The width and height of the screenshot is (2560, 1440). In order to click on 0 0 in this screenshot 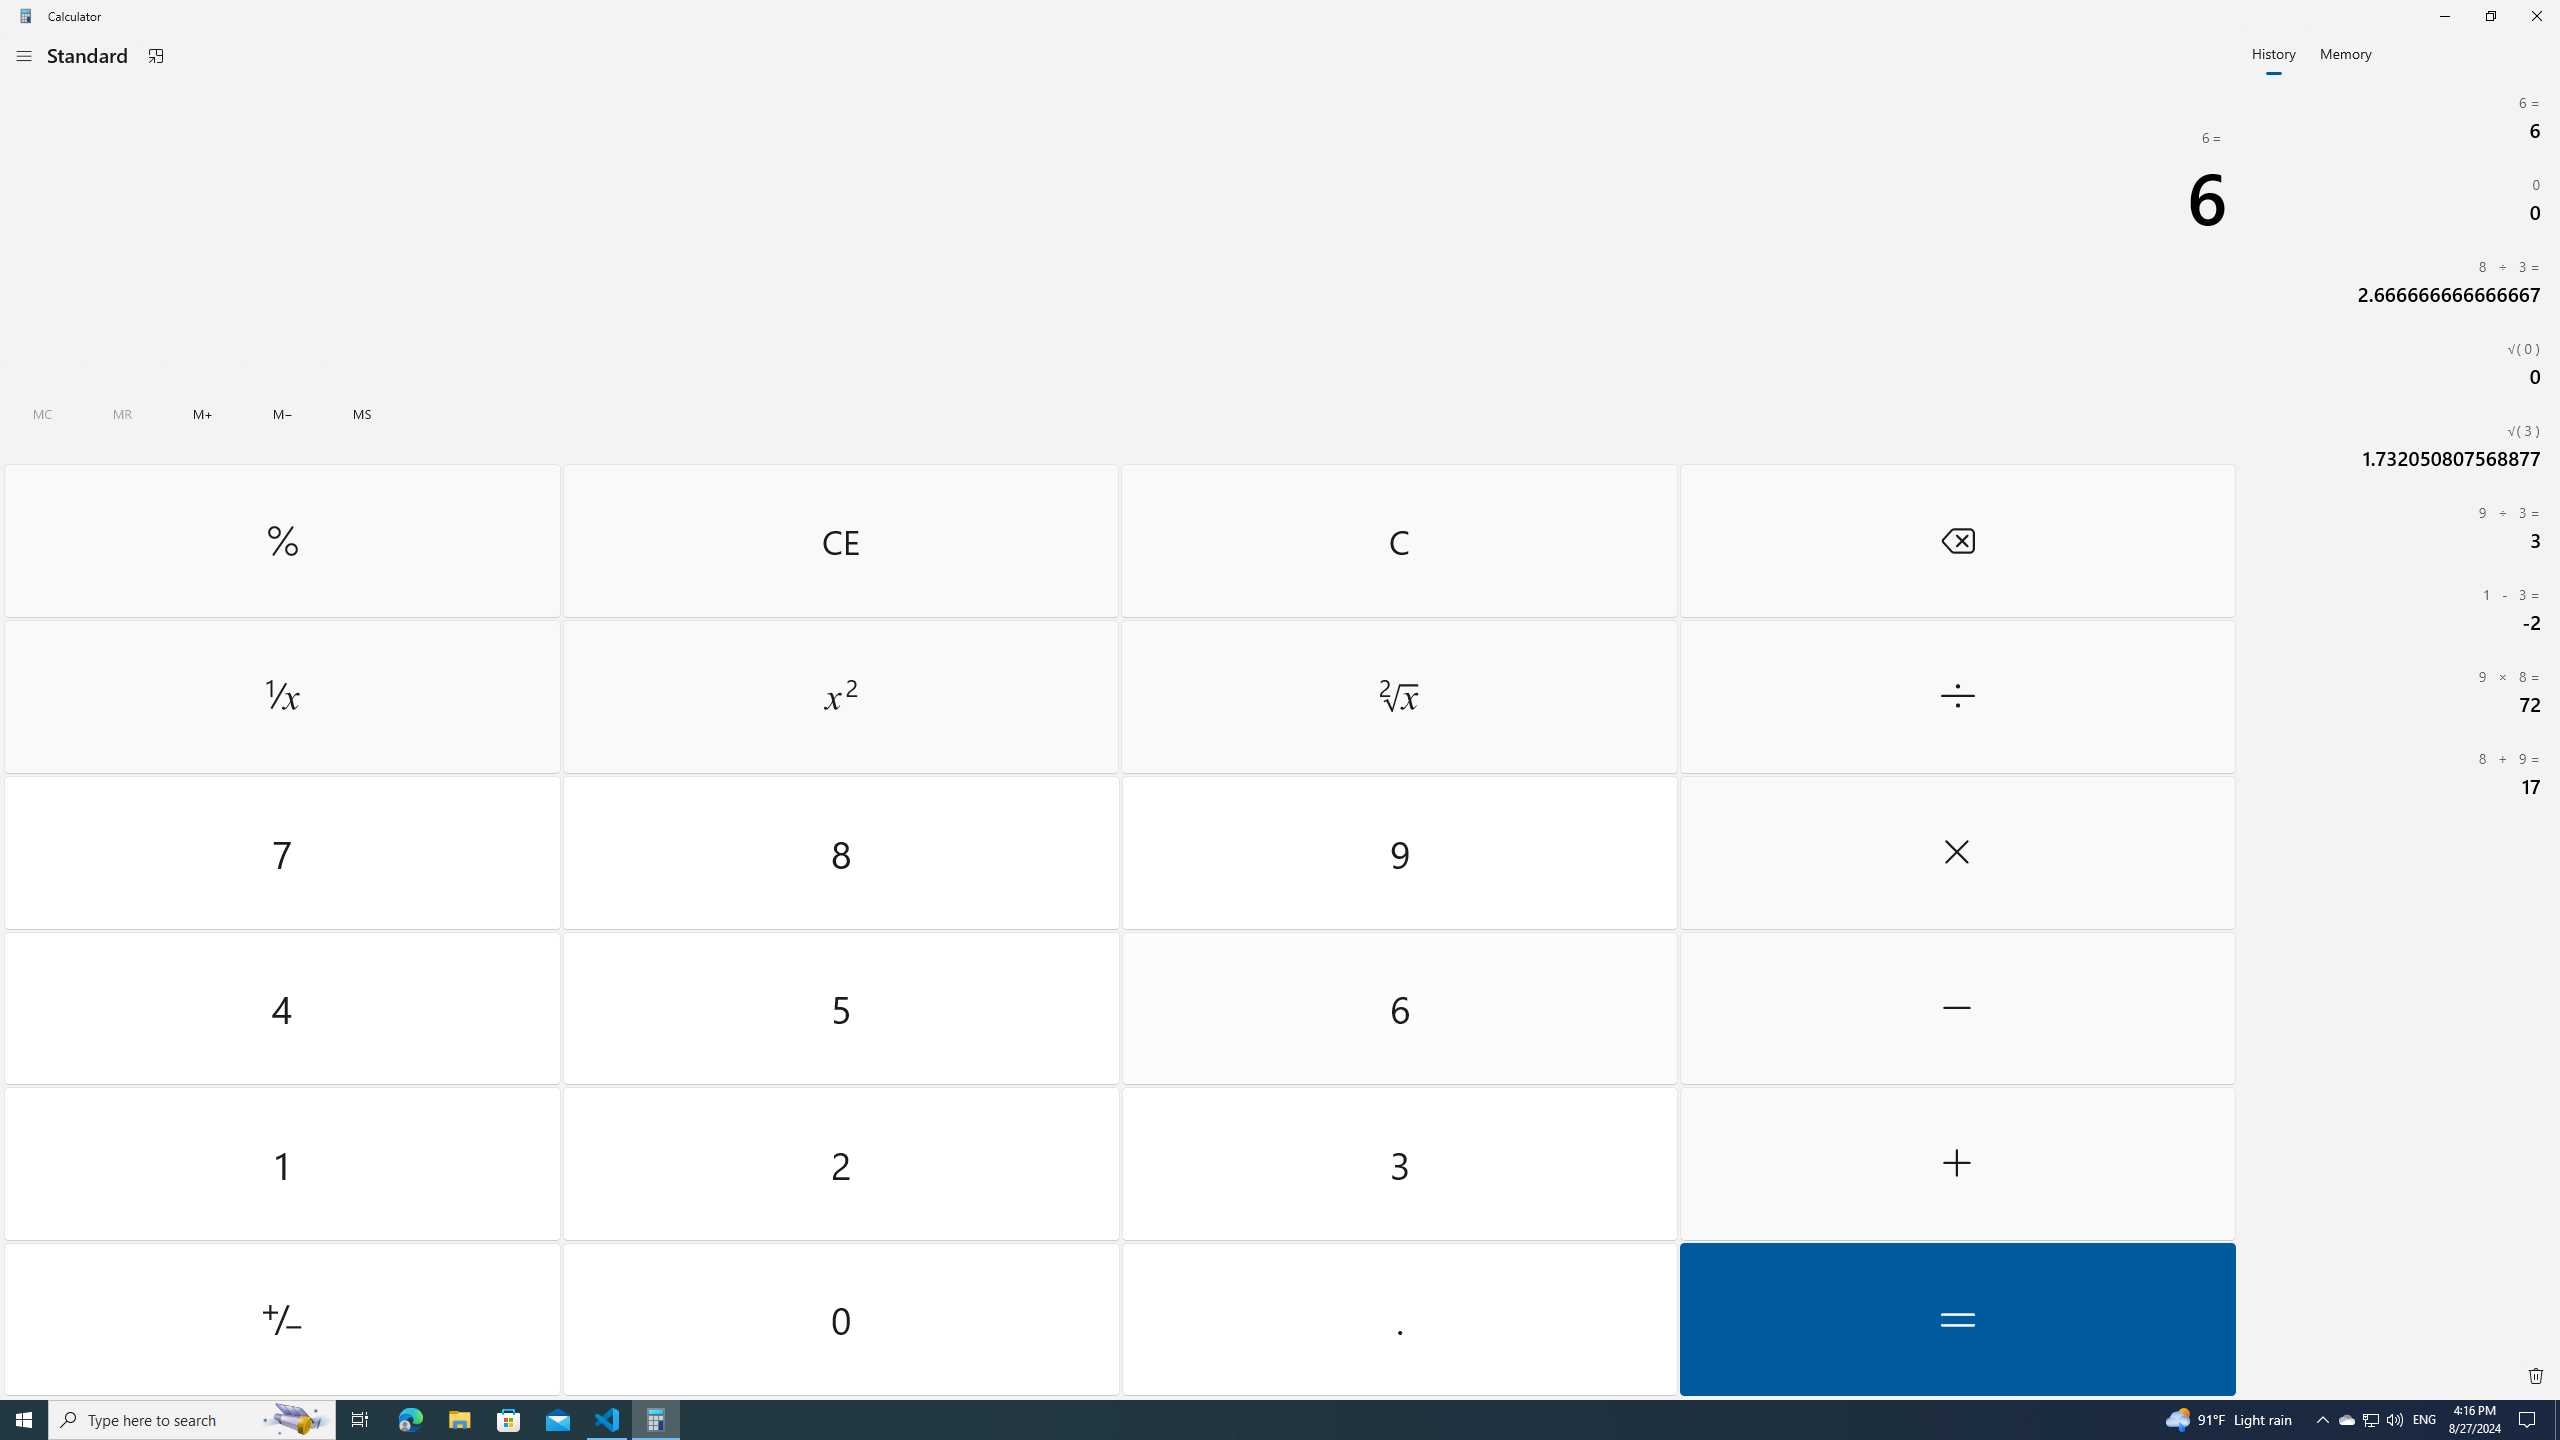, I will do `click(2400, 199)`.